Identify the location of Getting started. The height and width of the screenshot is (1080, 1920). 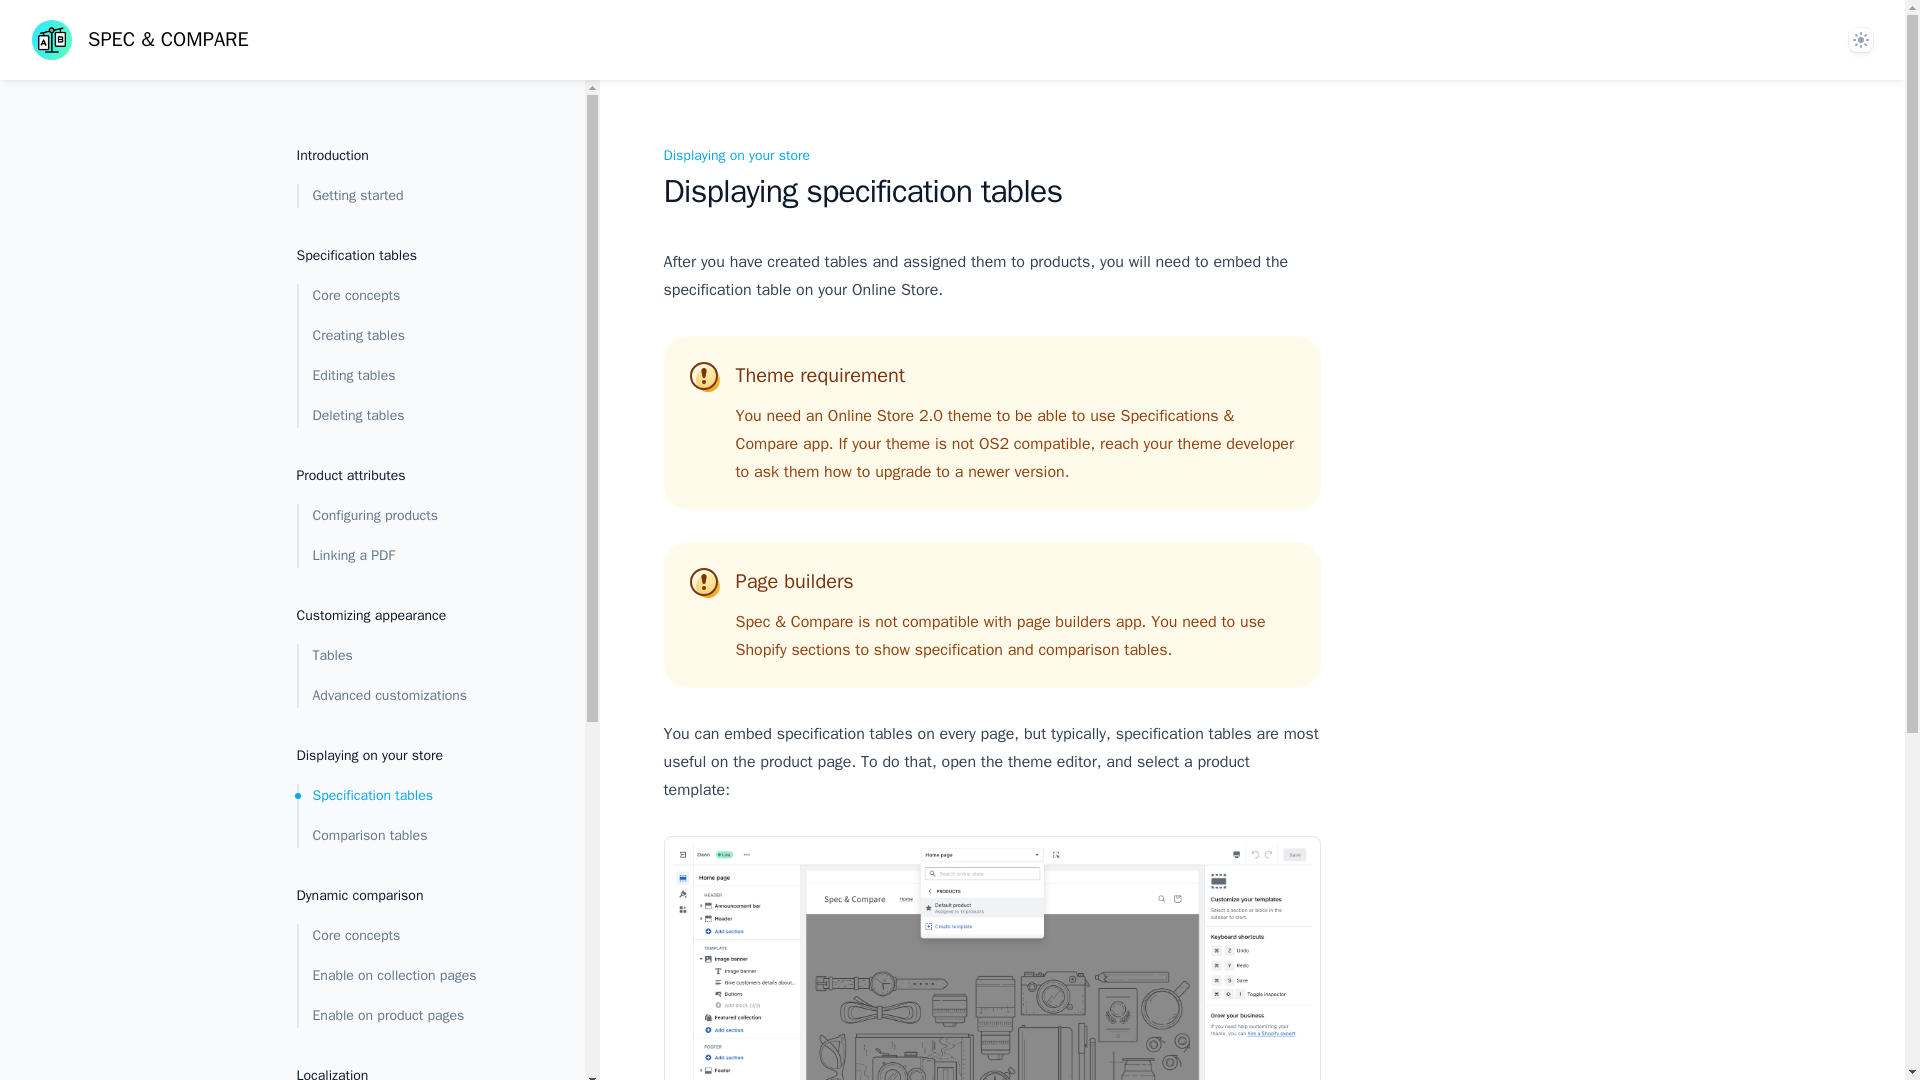
(408, 196).